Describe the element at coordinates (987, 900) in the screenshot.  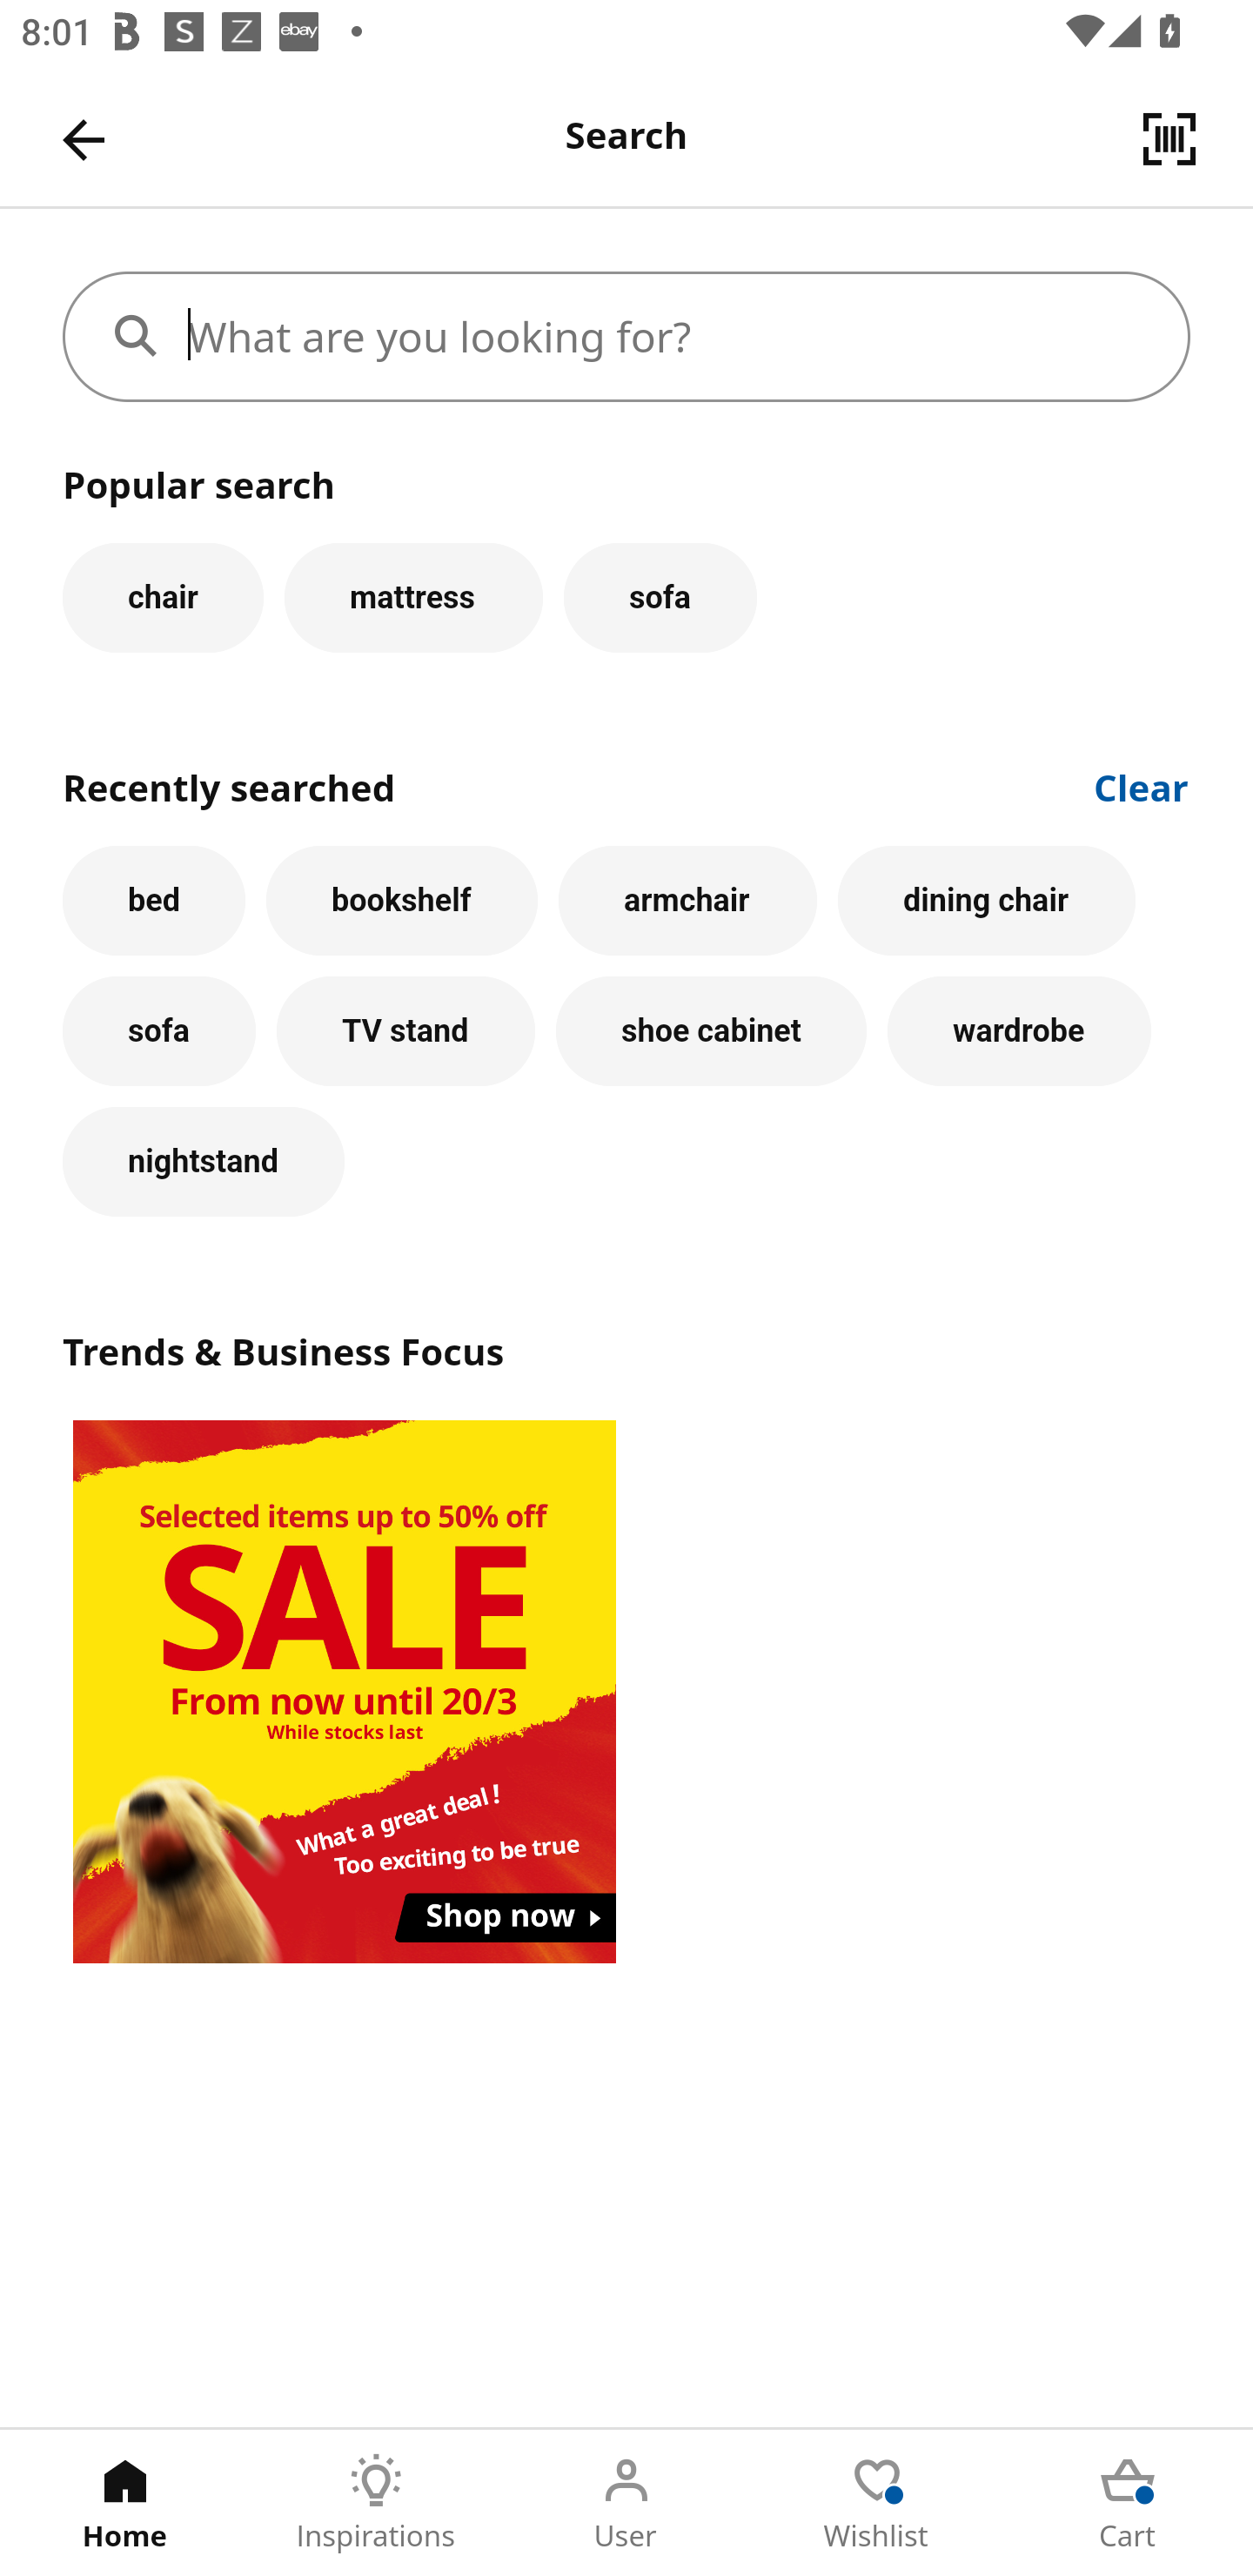
I see `dining chair` at that location.